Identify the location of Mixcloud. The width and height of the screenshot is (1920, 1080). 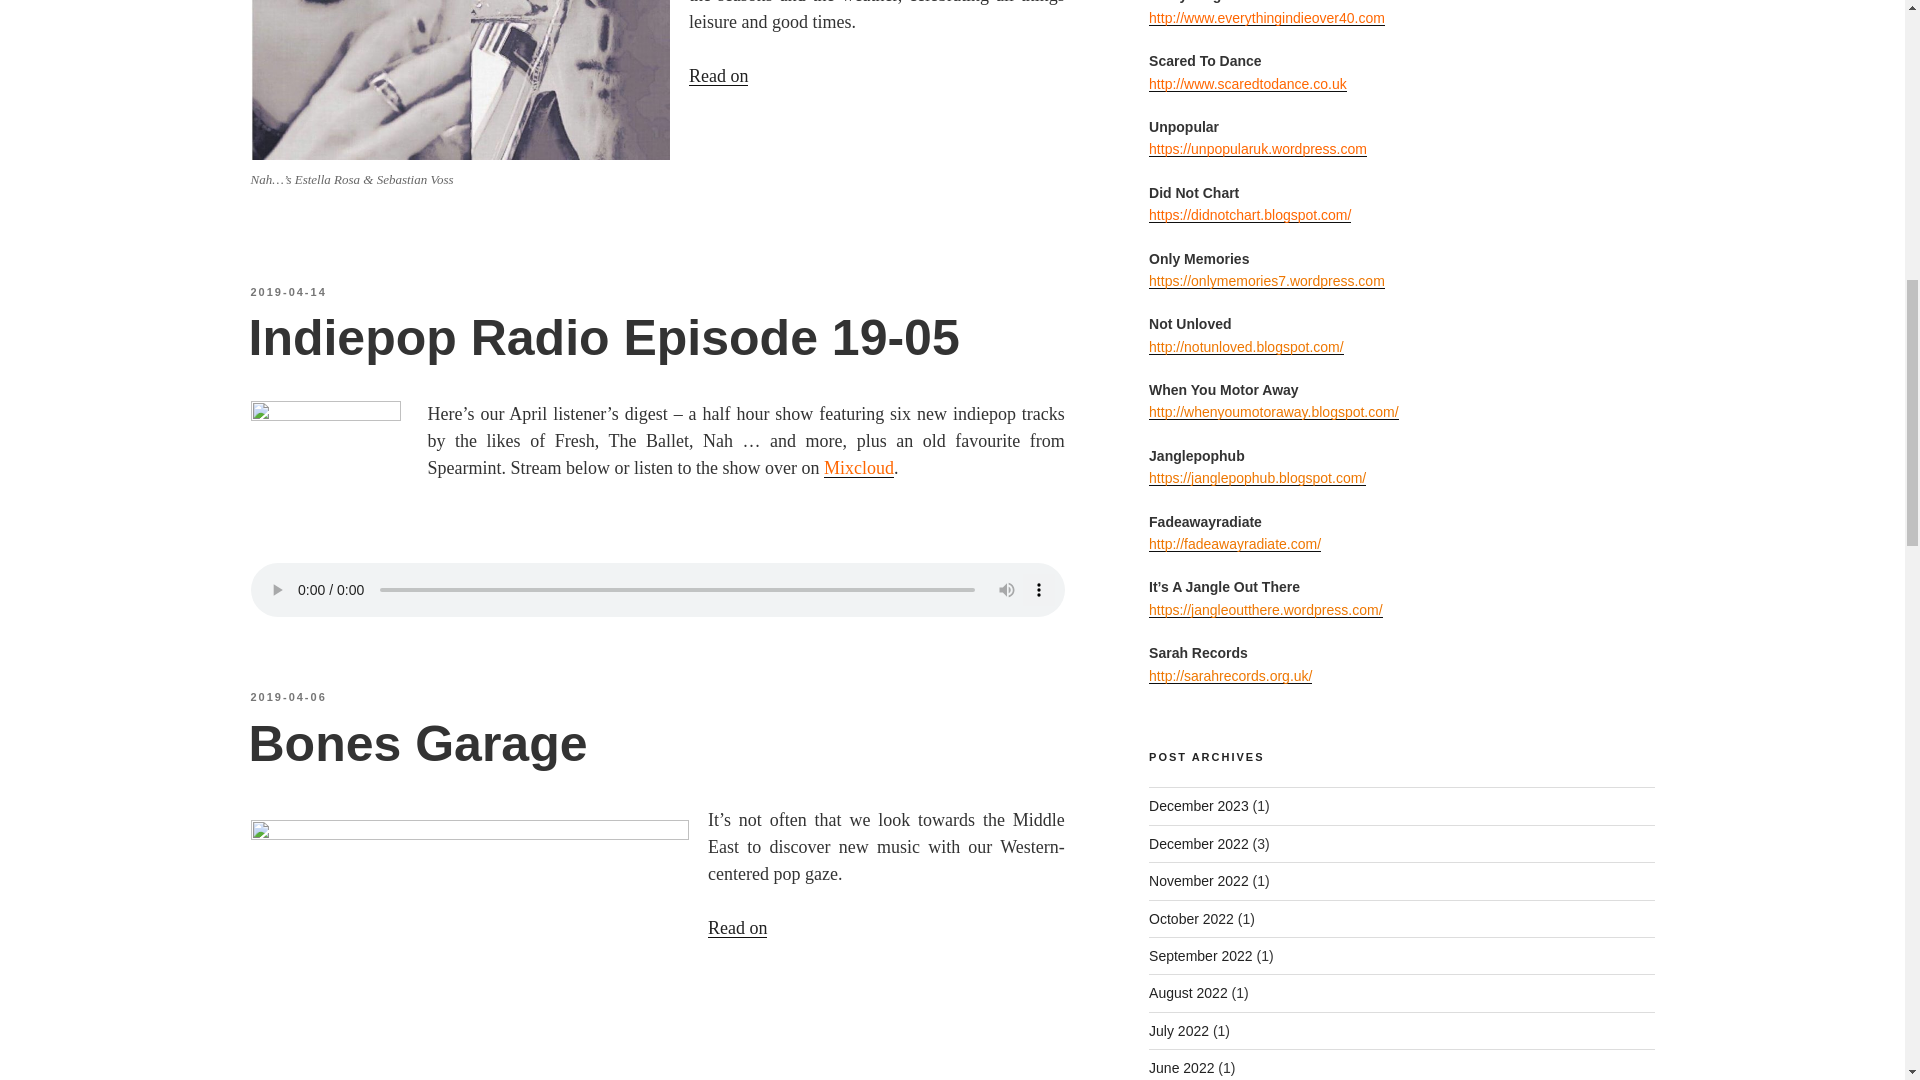
(858, 468).